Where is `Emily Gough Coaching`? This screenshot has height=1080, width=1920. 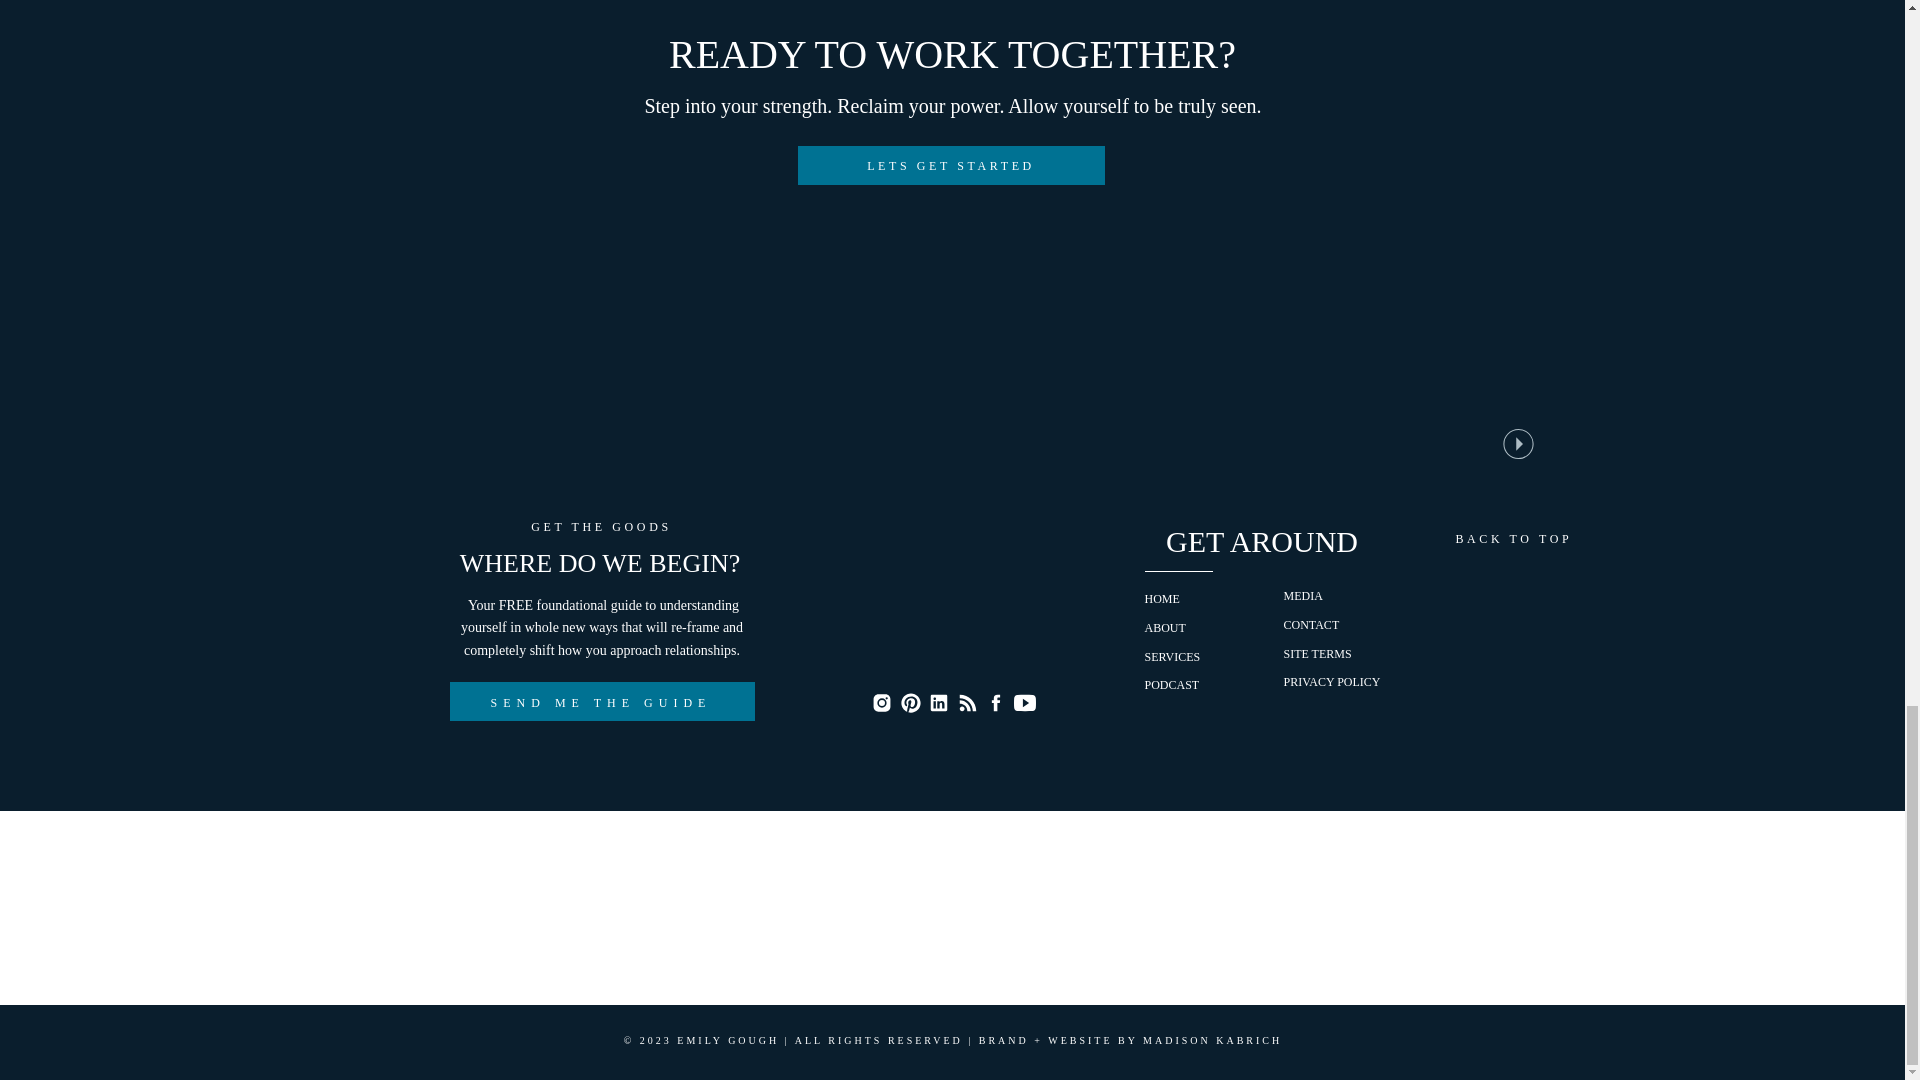
Emily Gough Coaching is located at coordinates (566, 98).